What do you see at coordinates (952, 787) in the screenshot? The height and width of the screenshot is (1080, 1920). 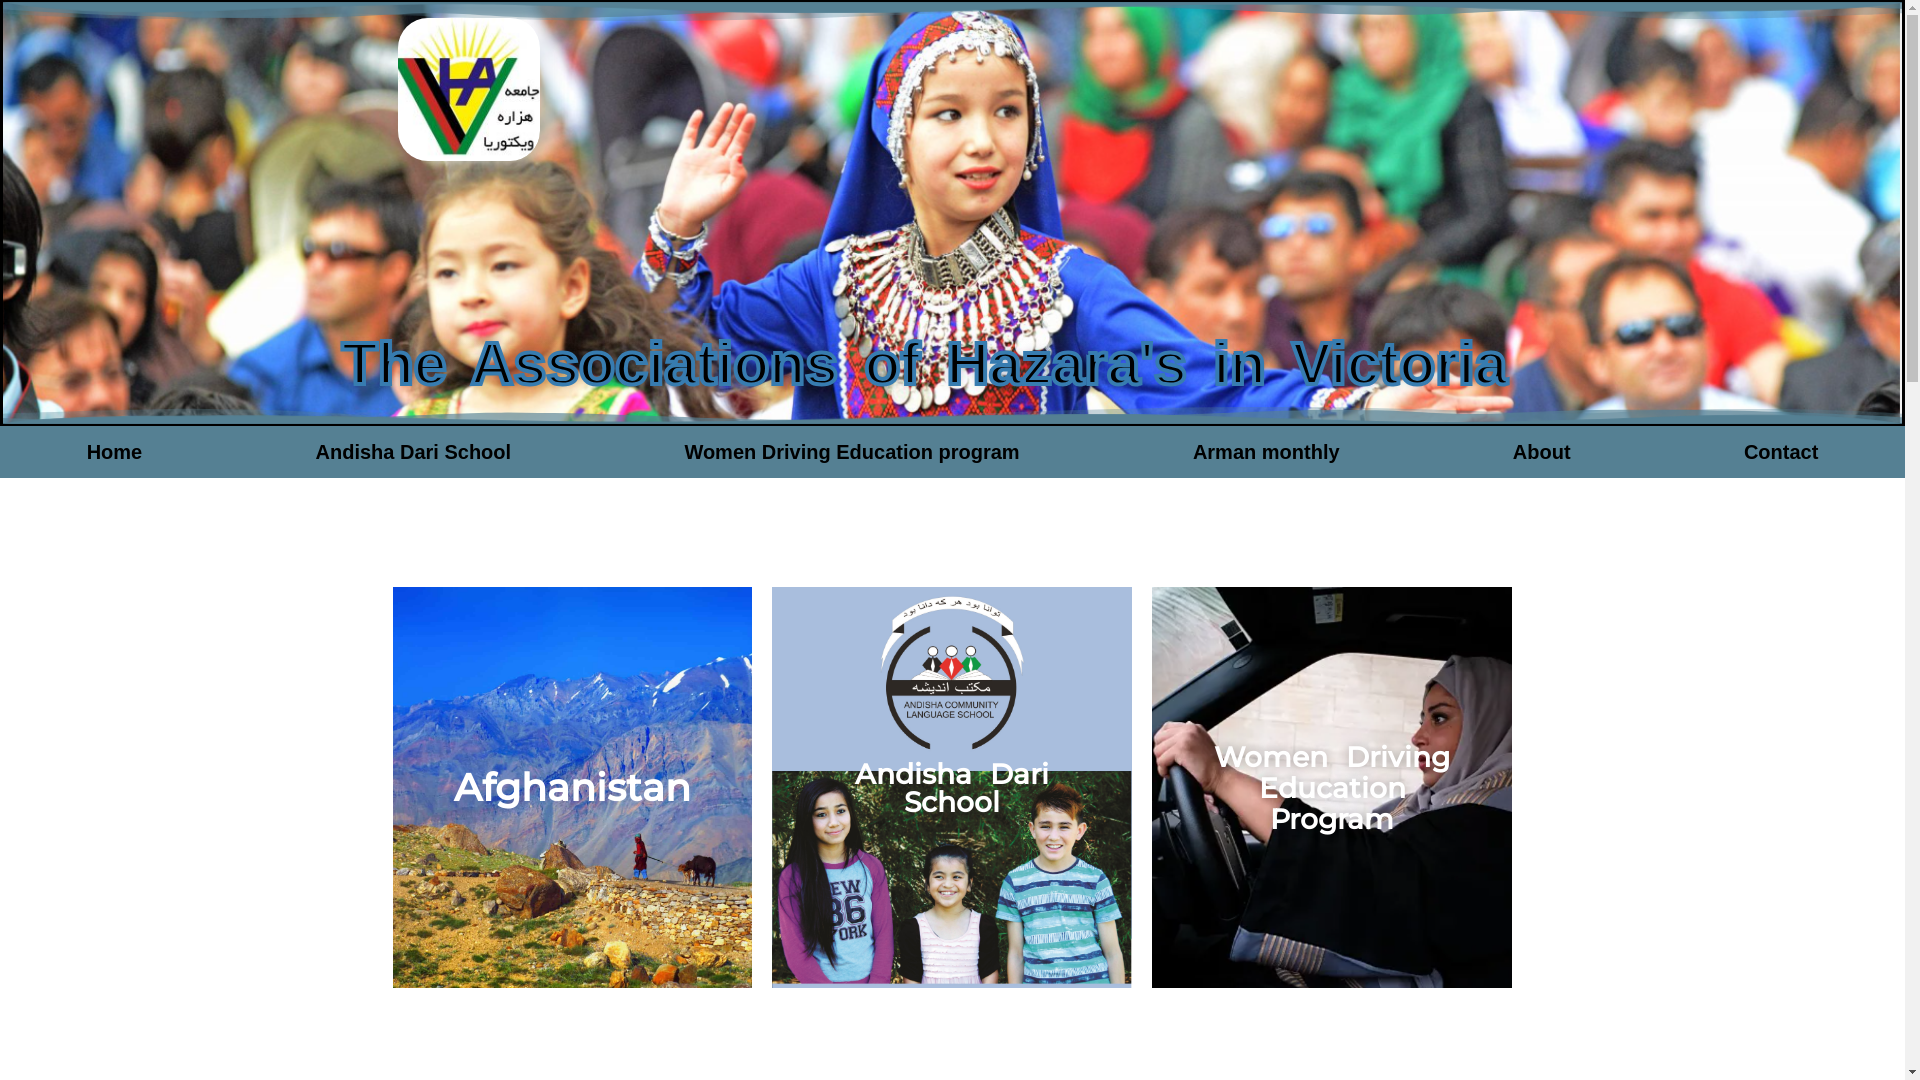 I see `Andisha Dari School` at bounding box center [952, 787].